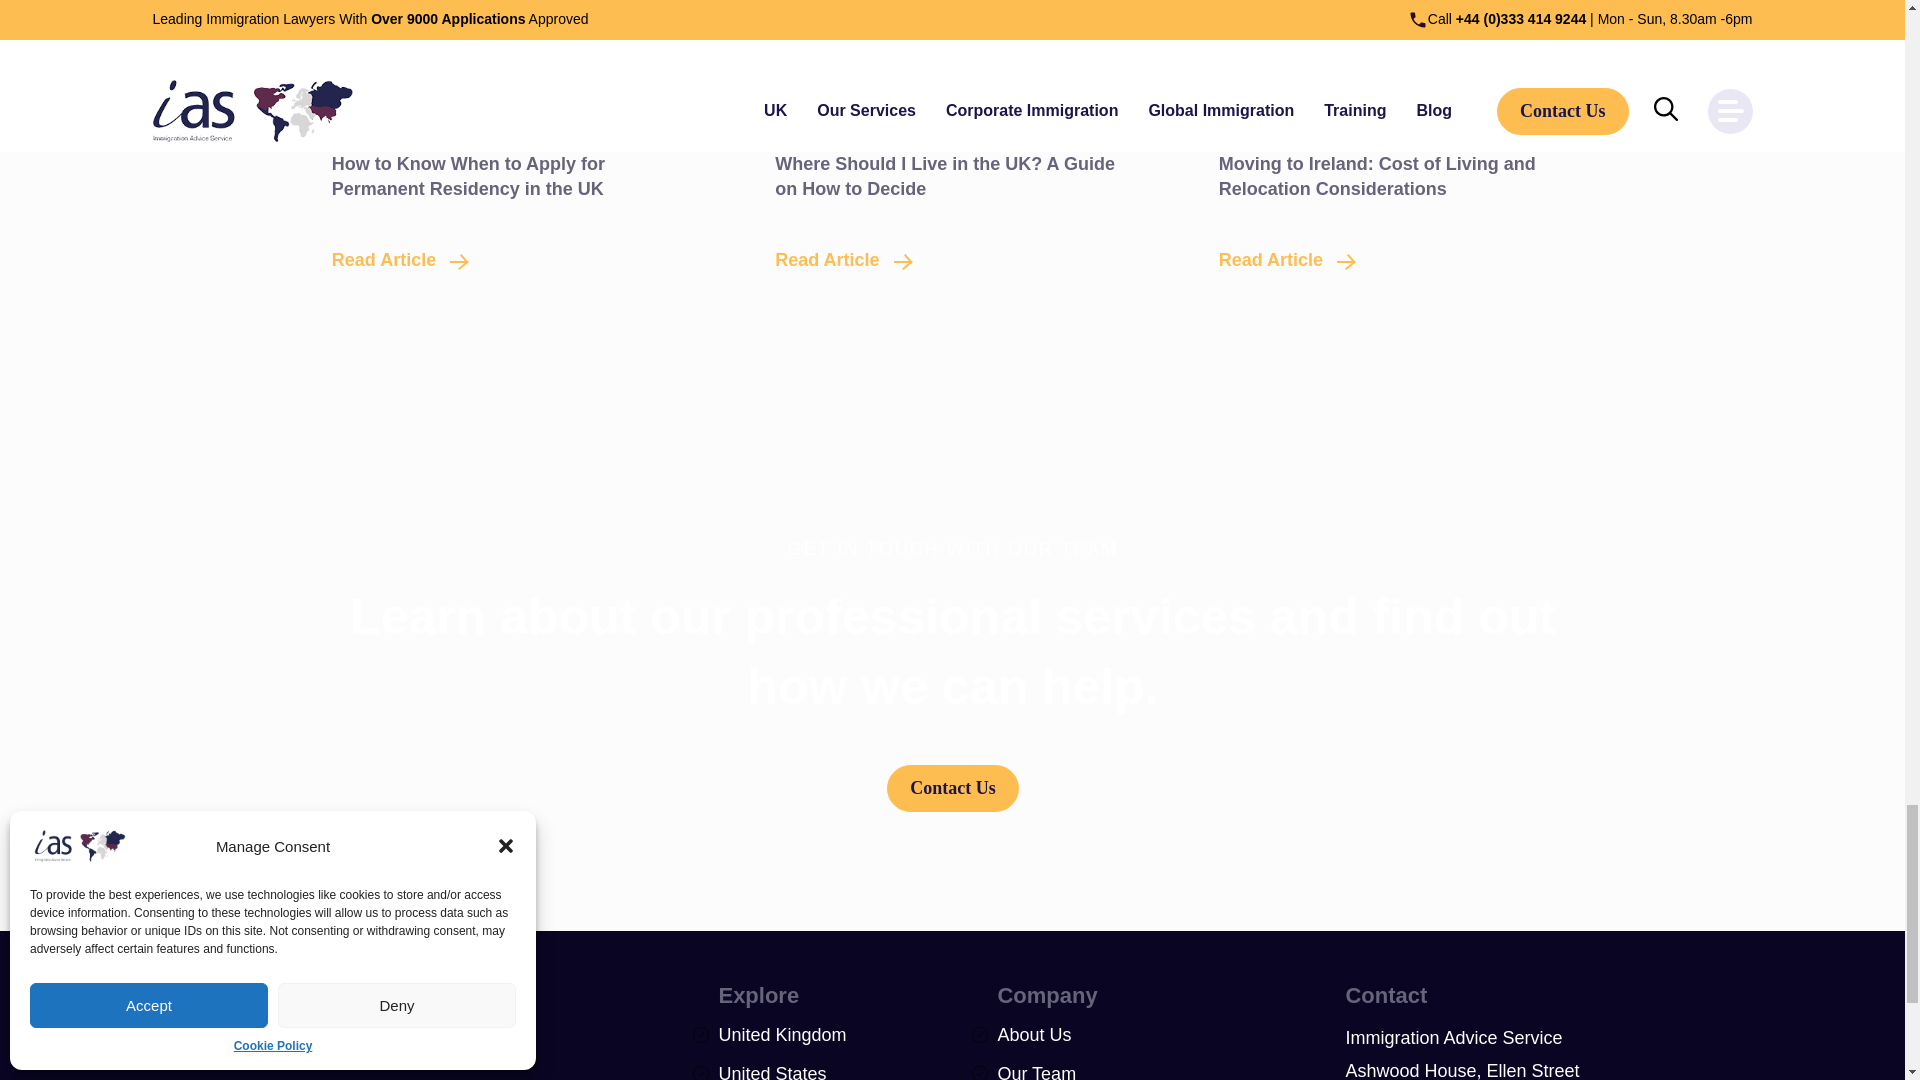  Describe the element at coordinates (945, 176) in the screenshot. I see `Where Should I Live in the UK? A Guide on How to Decide` at that location.